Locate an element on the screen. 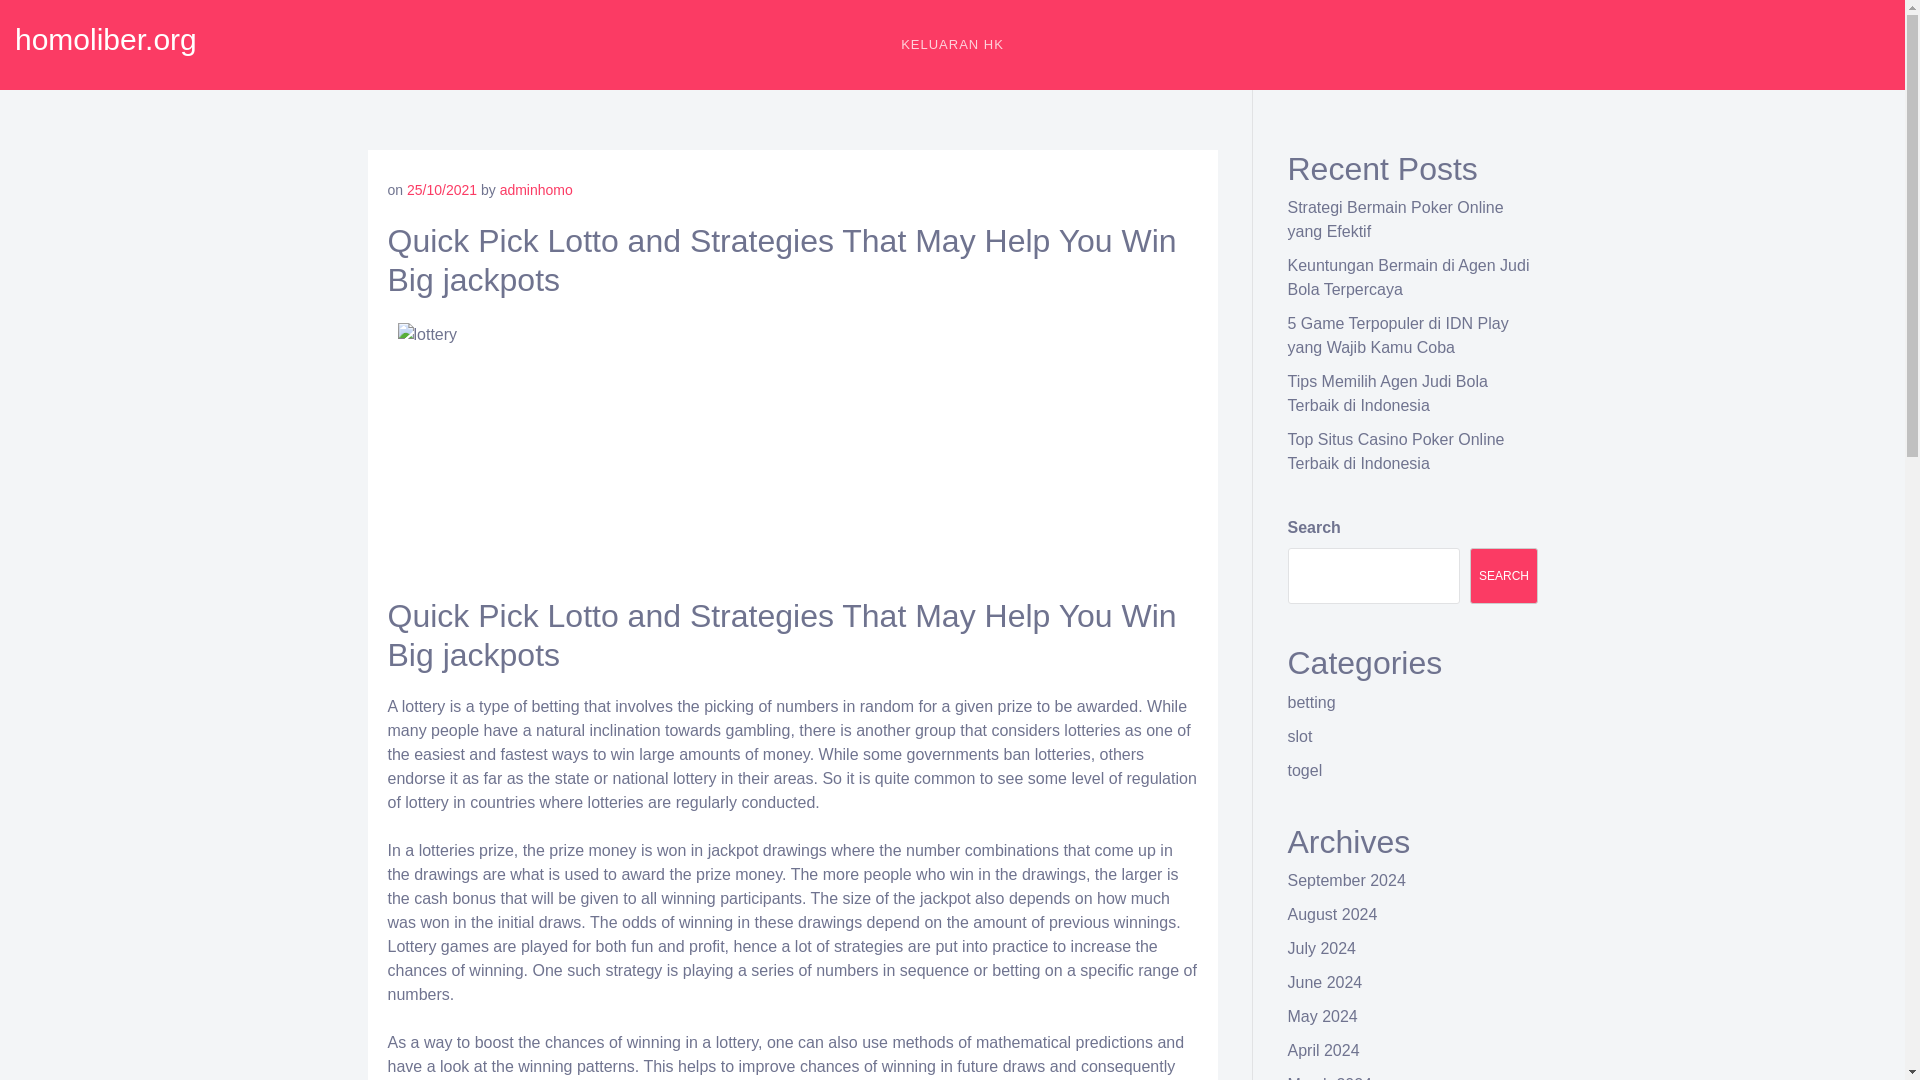 This screenshot has width=1920, height=1080. slot is located at coordinates (1300, 736).